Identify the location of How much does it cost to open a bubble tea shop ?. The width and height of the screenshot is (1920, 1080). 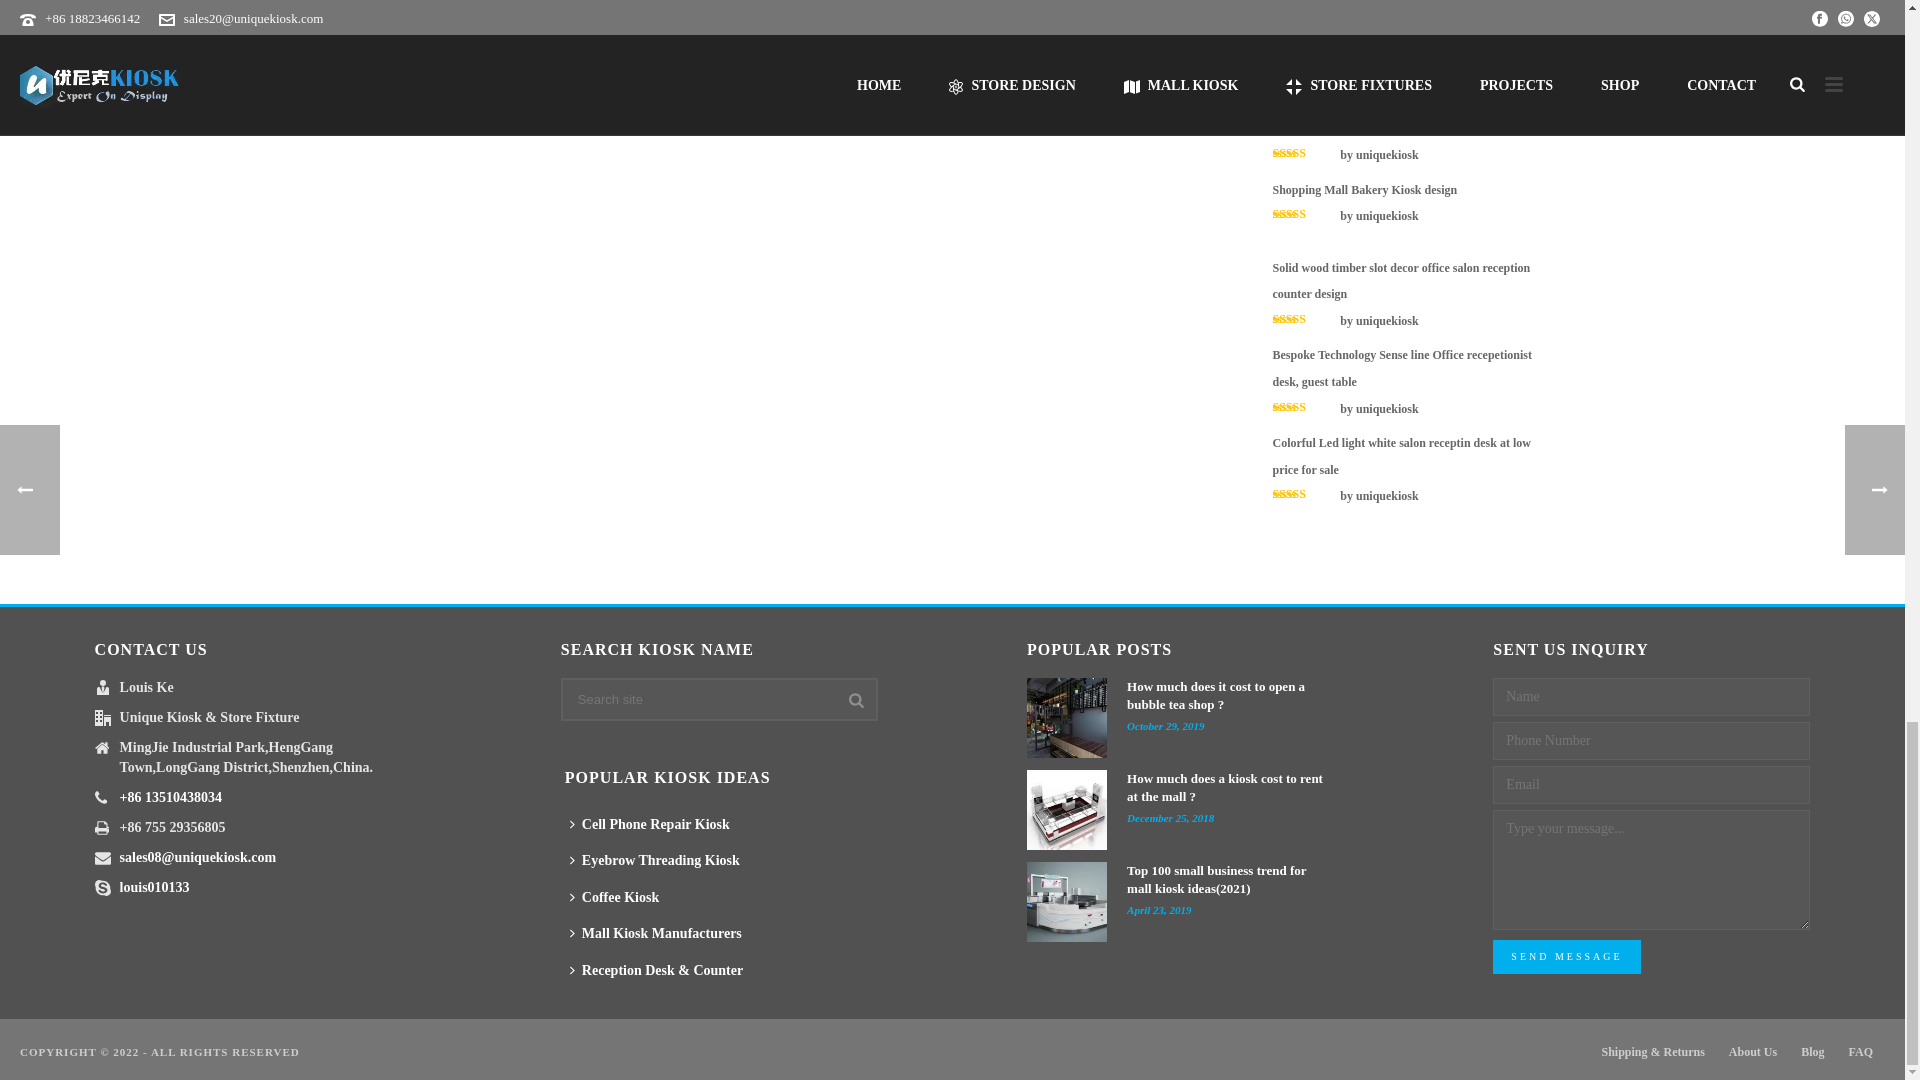
(1067, 718).